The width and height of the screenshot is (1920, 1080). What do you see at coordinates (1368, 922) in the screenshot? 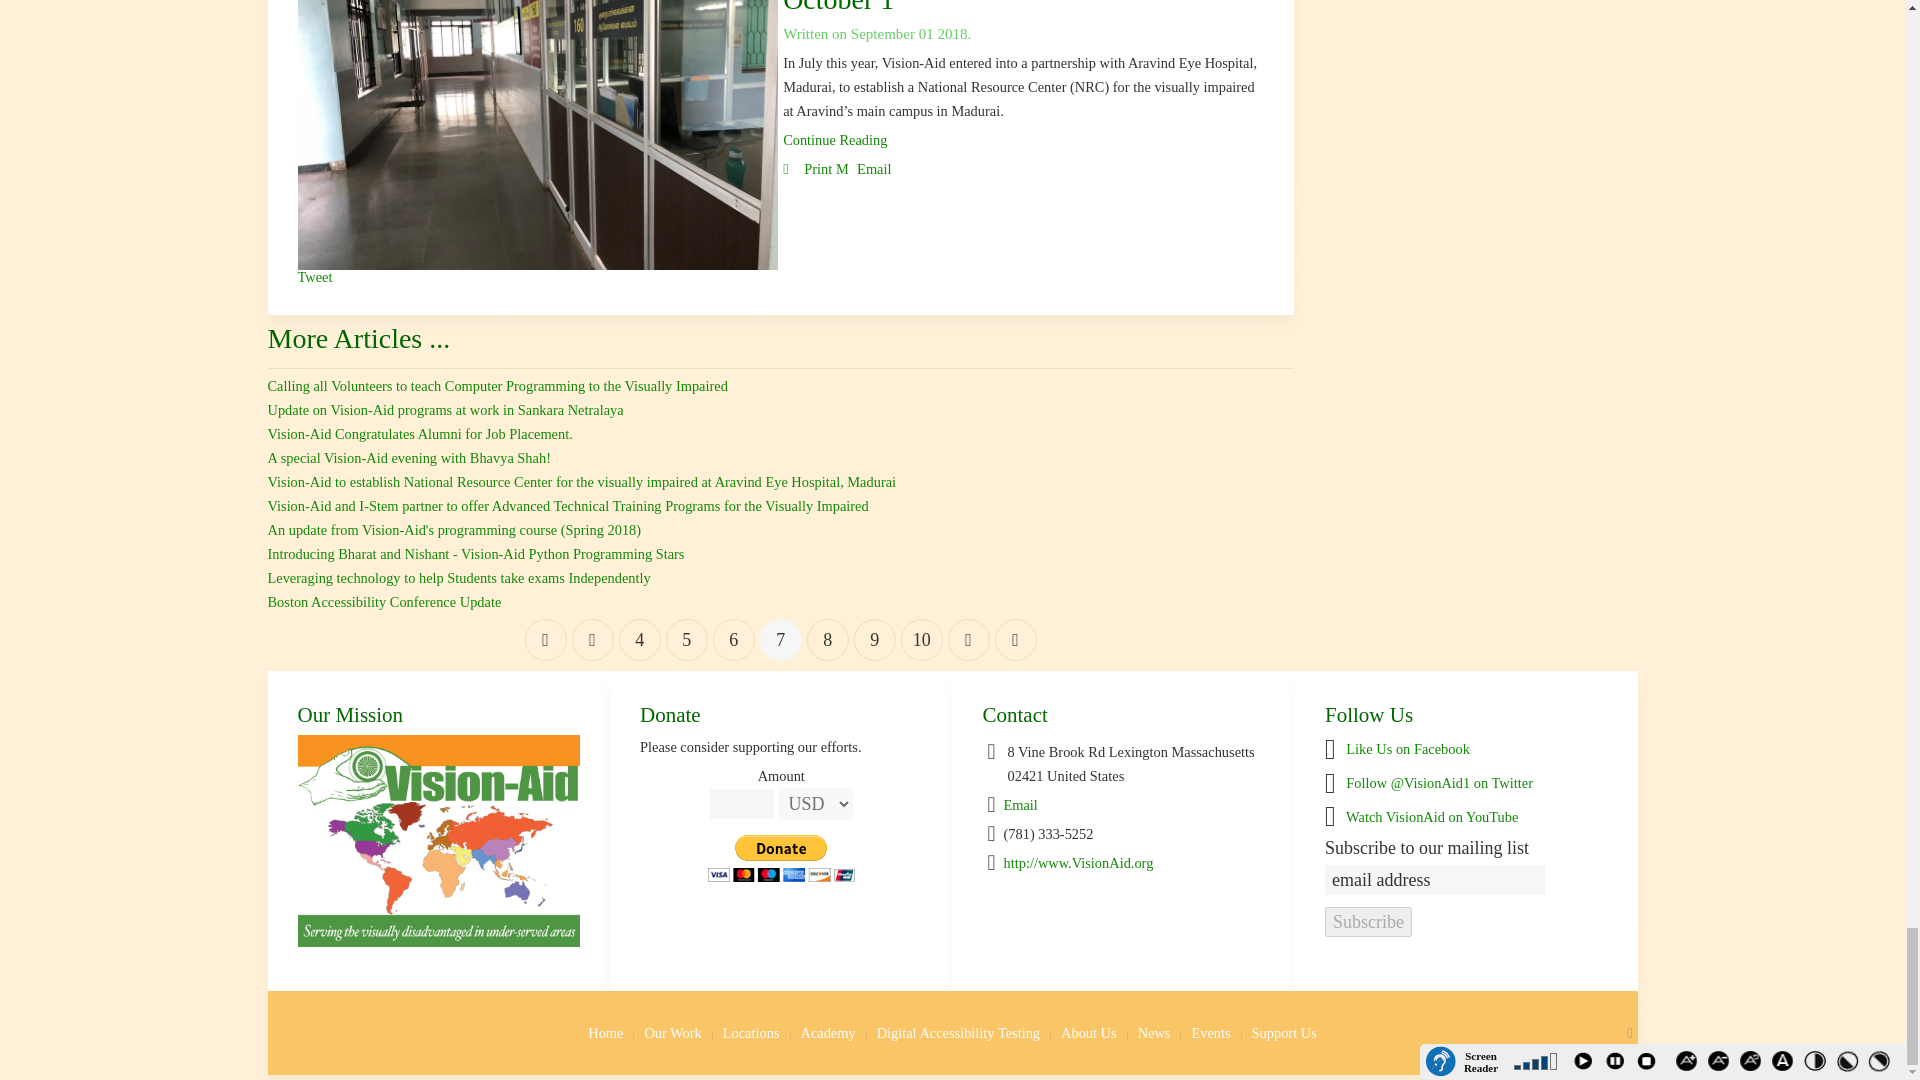
I see `Subscribe` at bounding box center [1368, 922].